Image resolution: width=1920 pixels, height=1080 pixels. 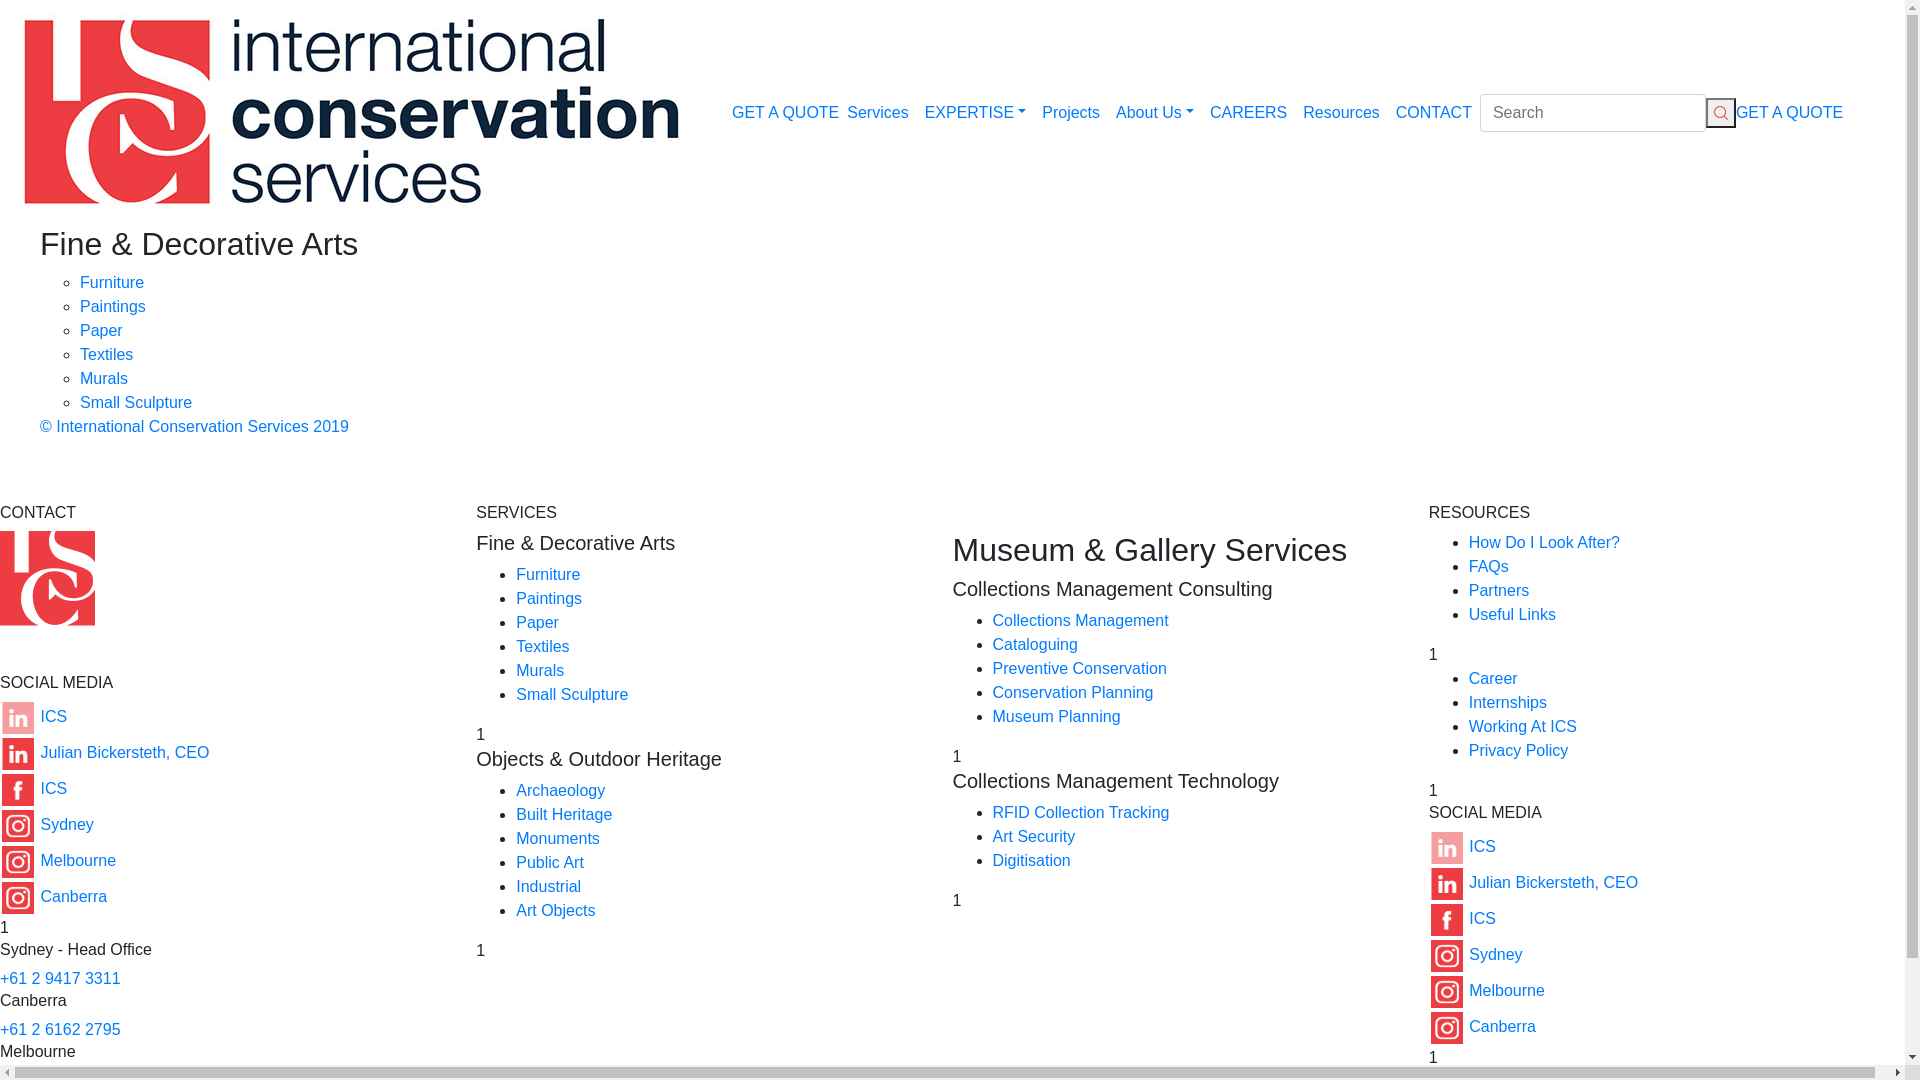 What do you see at coordinates (550, 862) in the screenshot?
I see `Public Art` at bounding box center [550, 862].